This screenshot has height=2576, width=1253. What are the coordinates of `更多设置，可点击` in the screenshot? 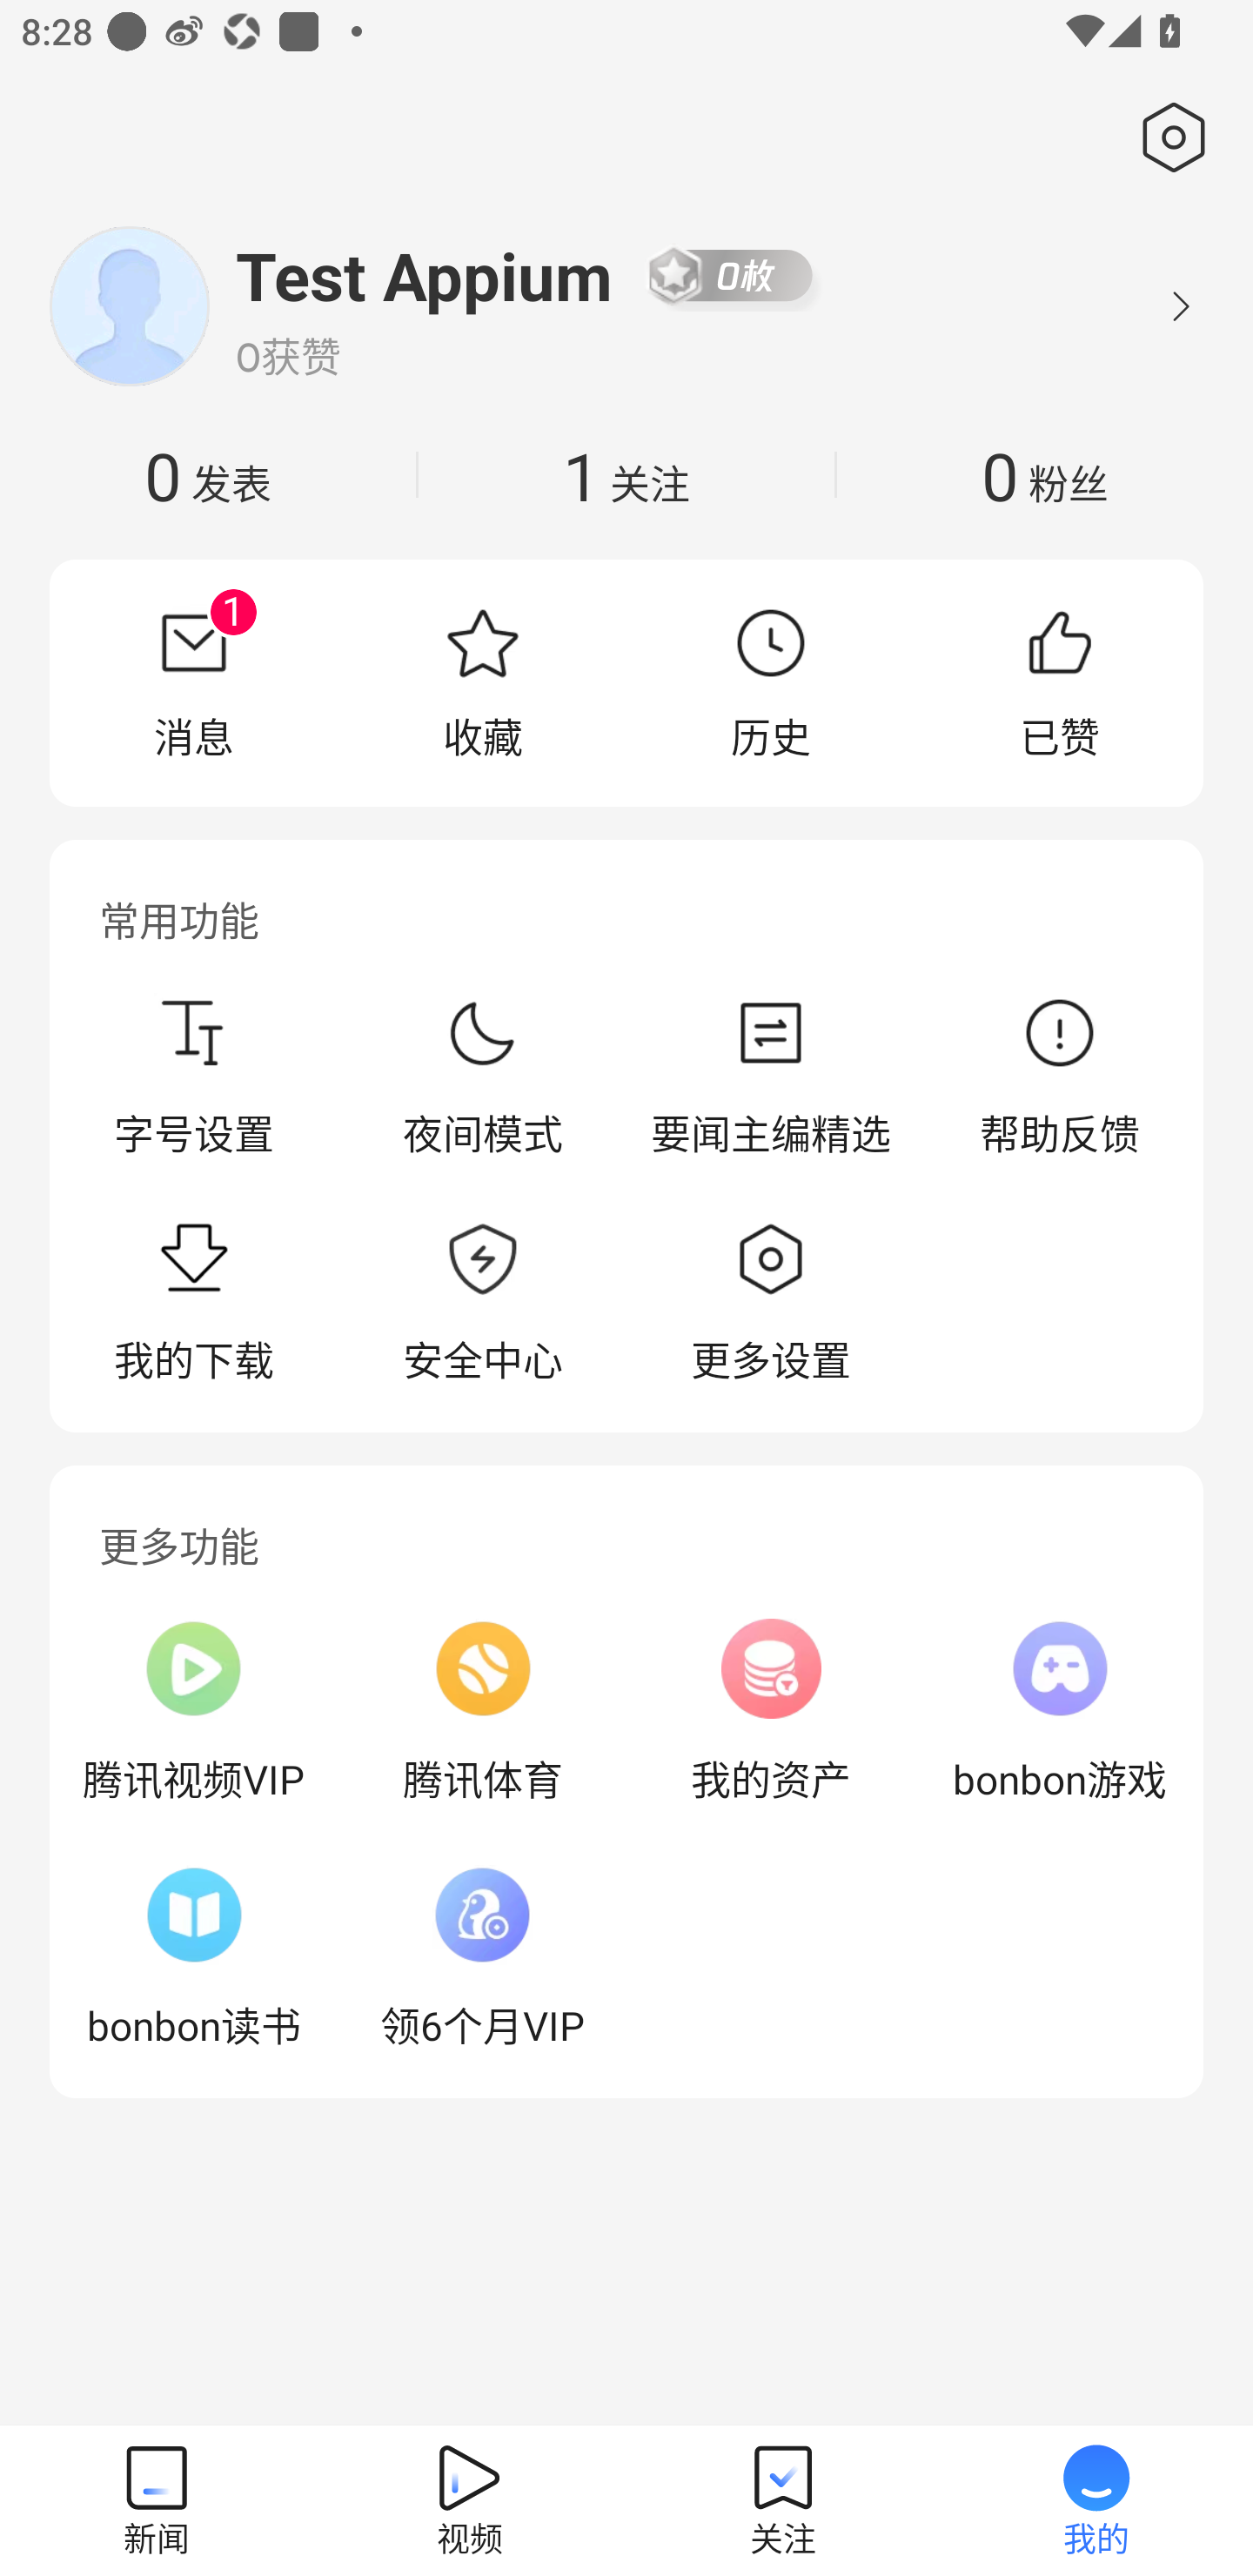 It's located at (771, 1304).